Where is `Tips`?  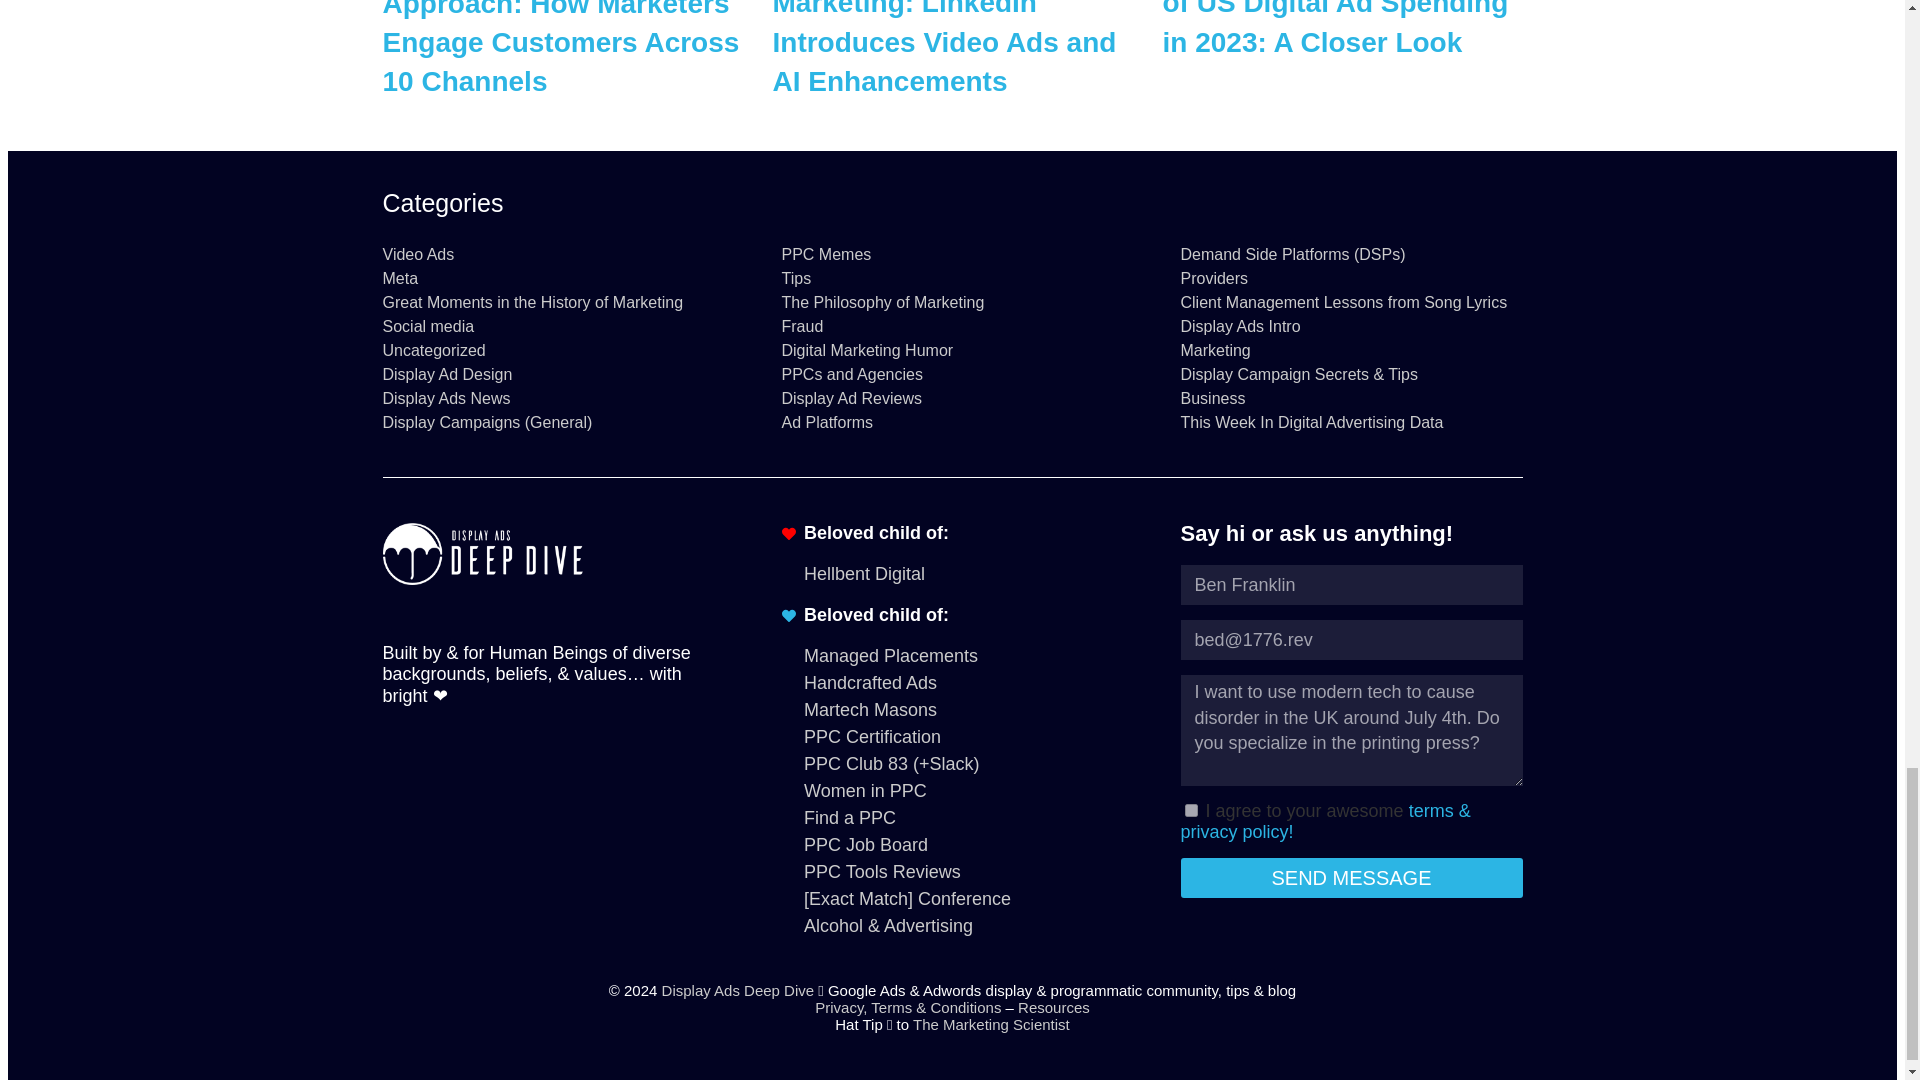
Tips is located at coordinates (952, 279).